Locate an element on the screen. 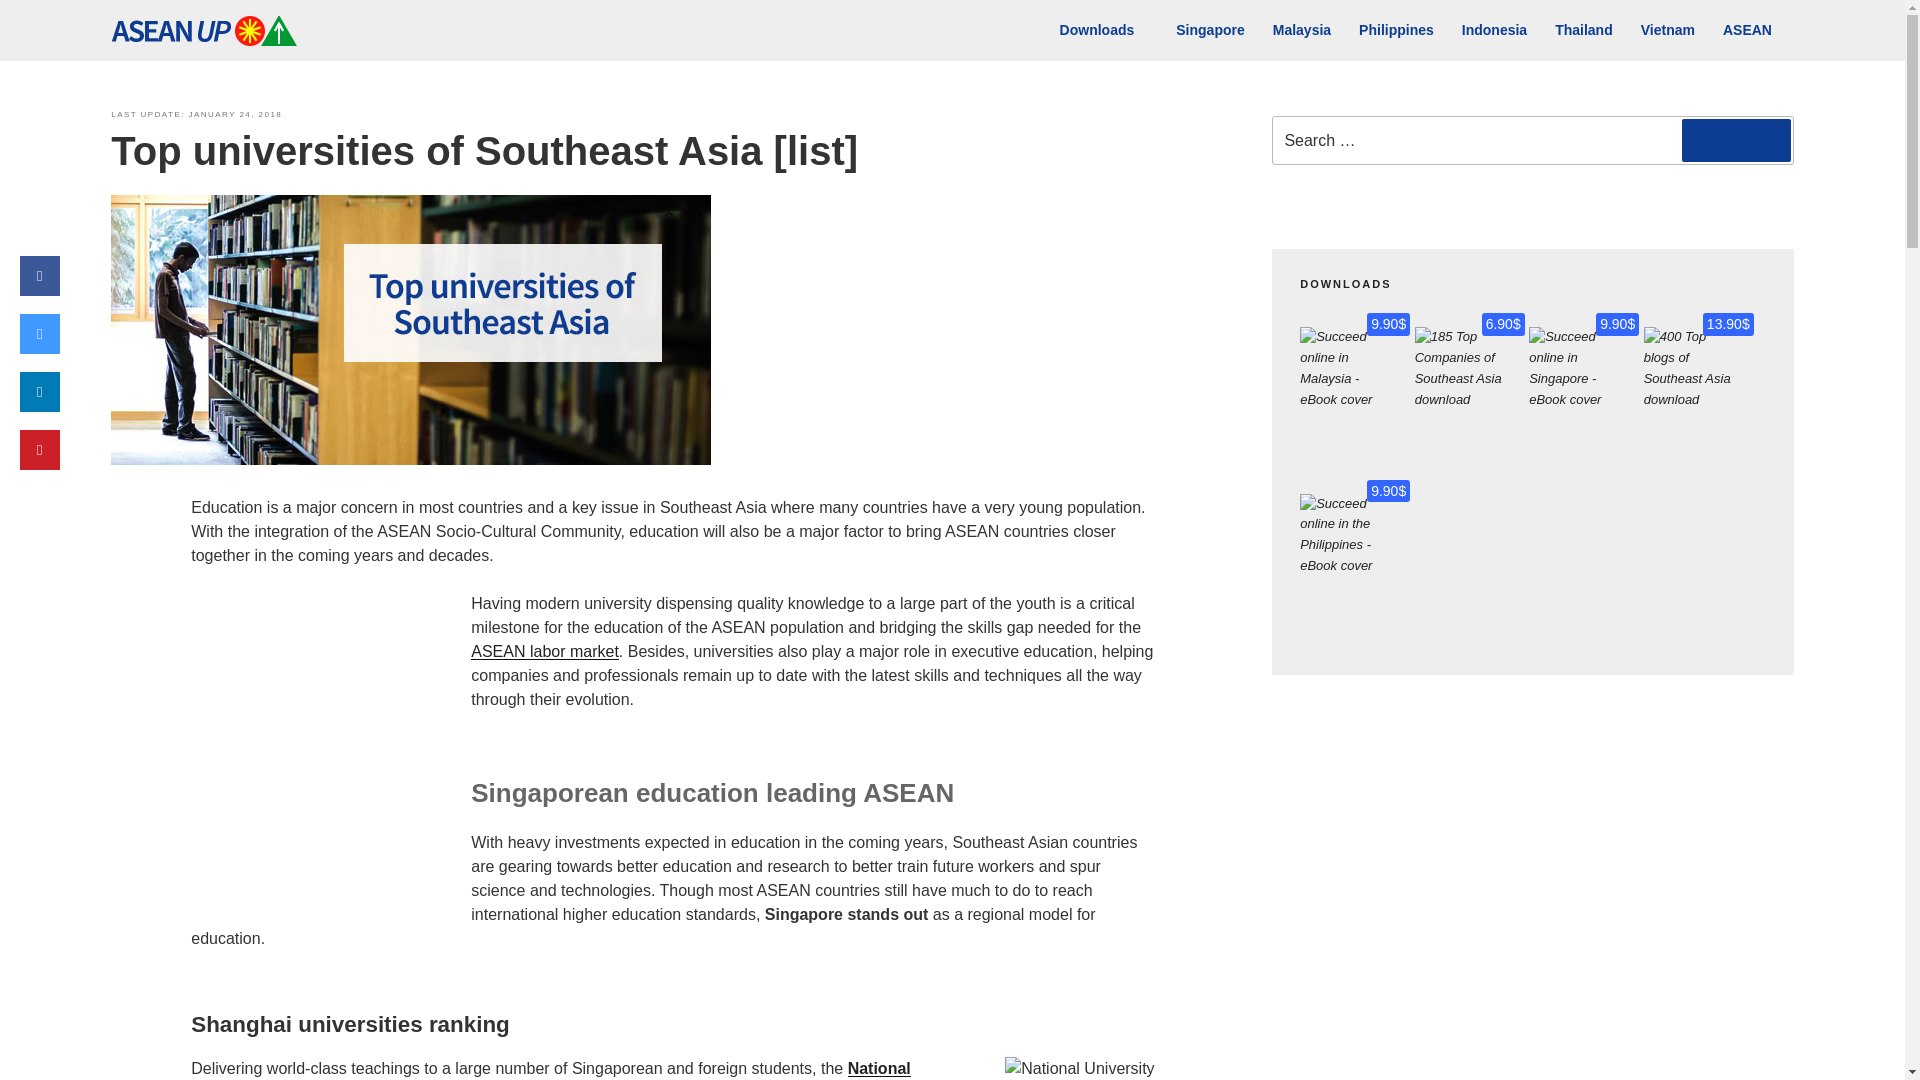 The height and width of the screenshot is (1080, 1920). ASEAN is located at coordinates (1754, 30).